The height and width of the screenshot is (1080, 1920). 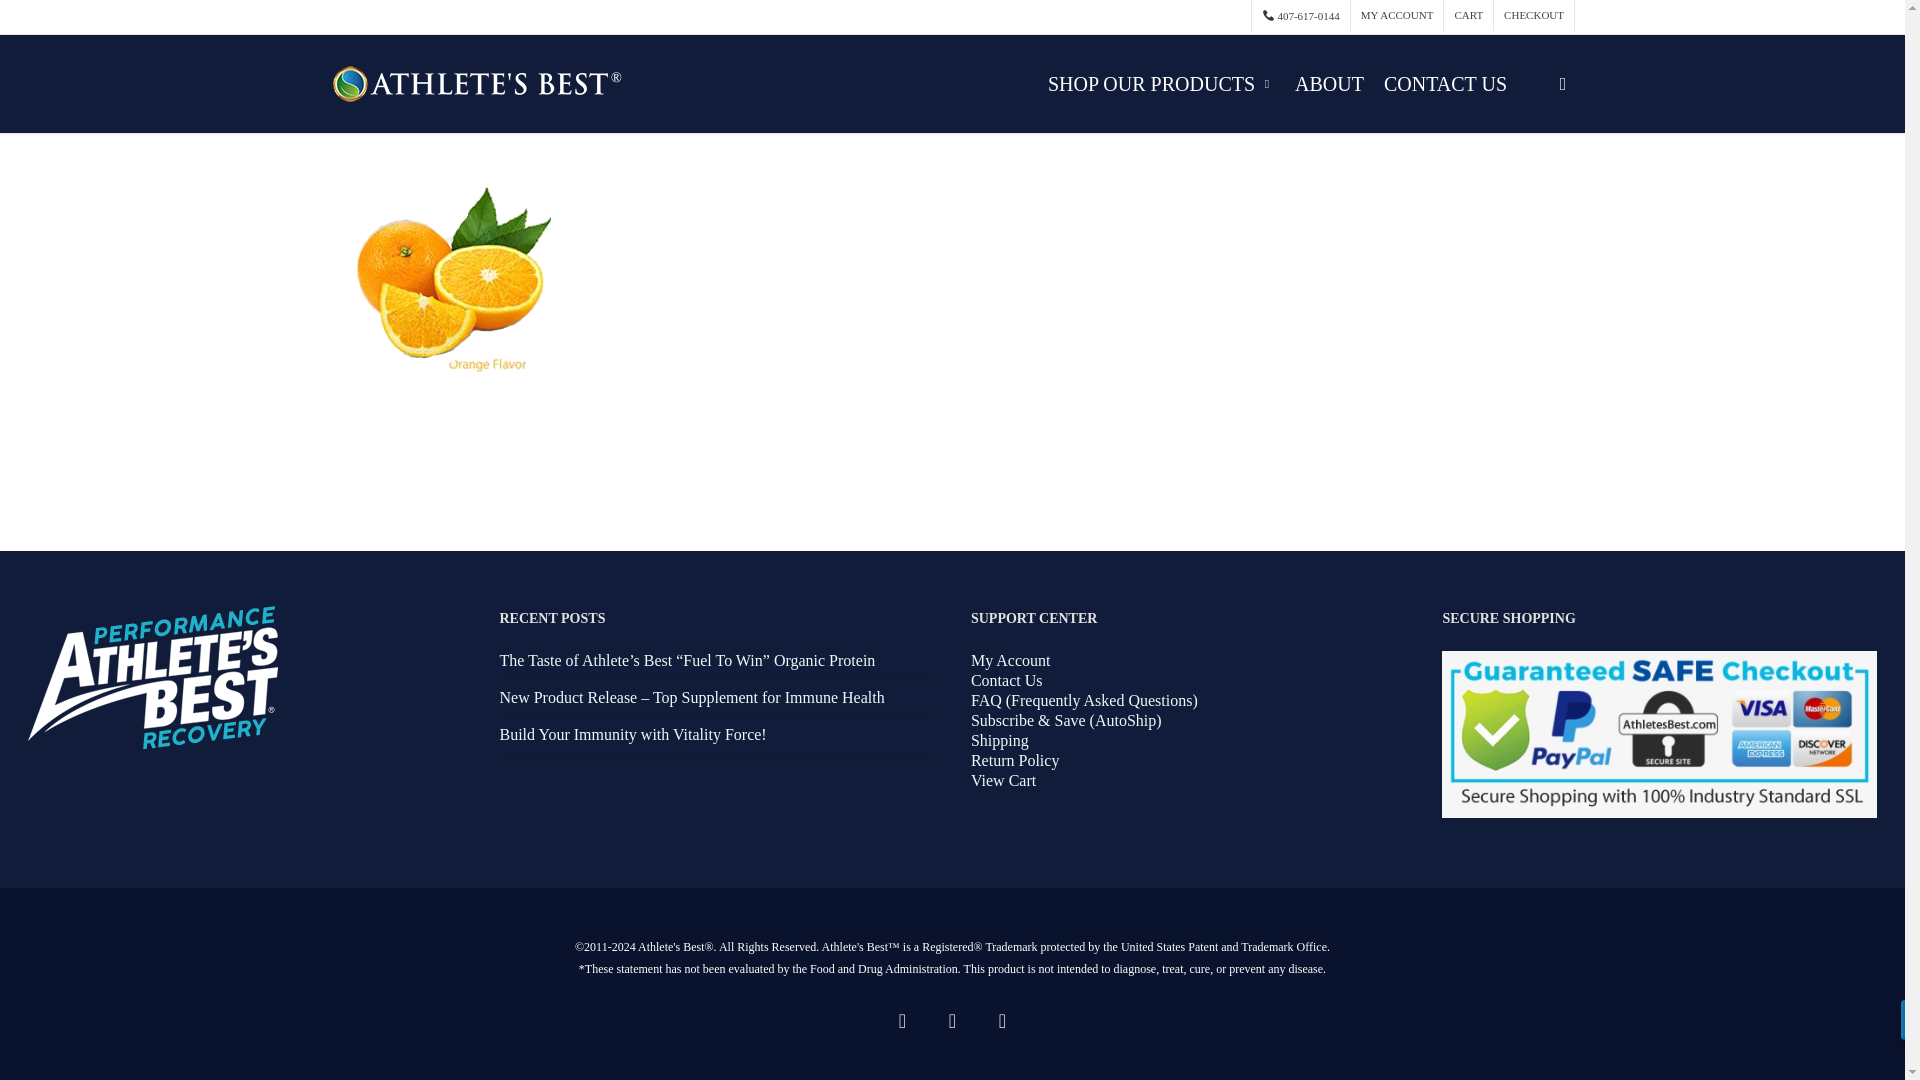 I want to click on ABOUT, so click(x=1329, y=84).